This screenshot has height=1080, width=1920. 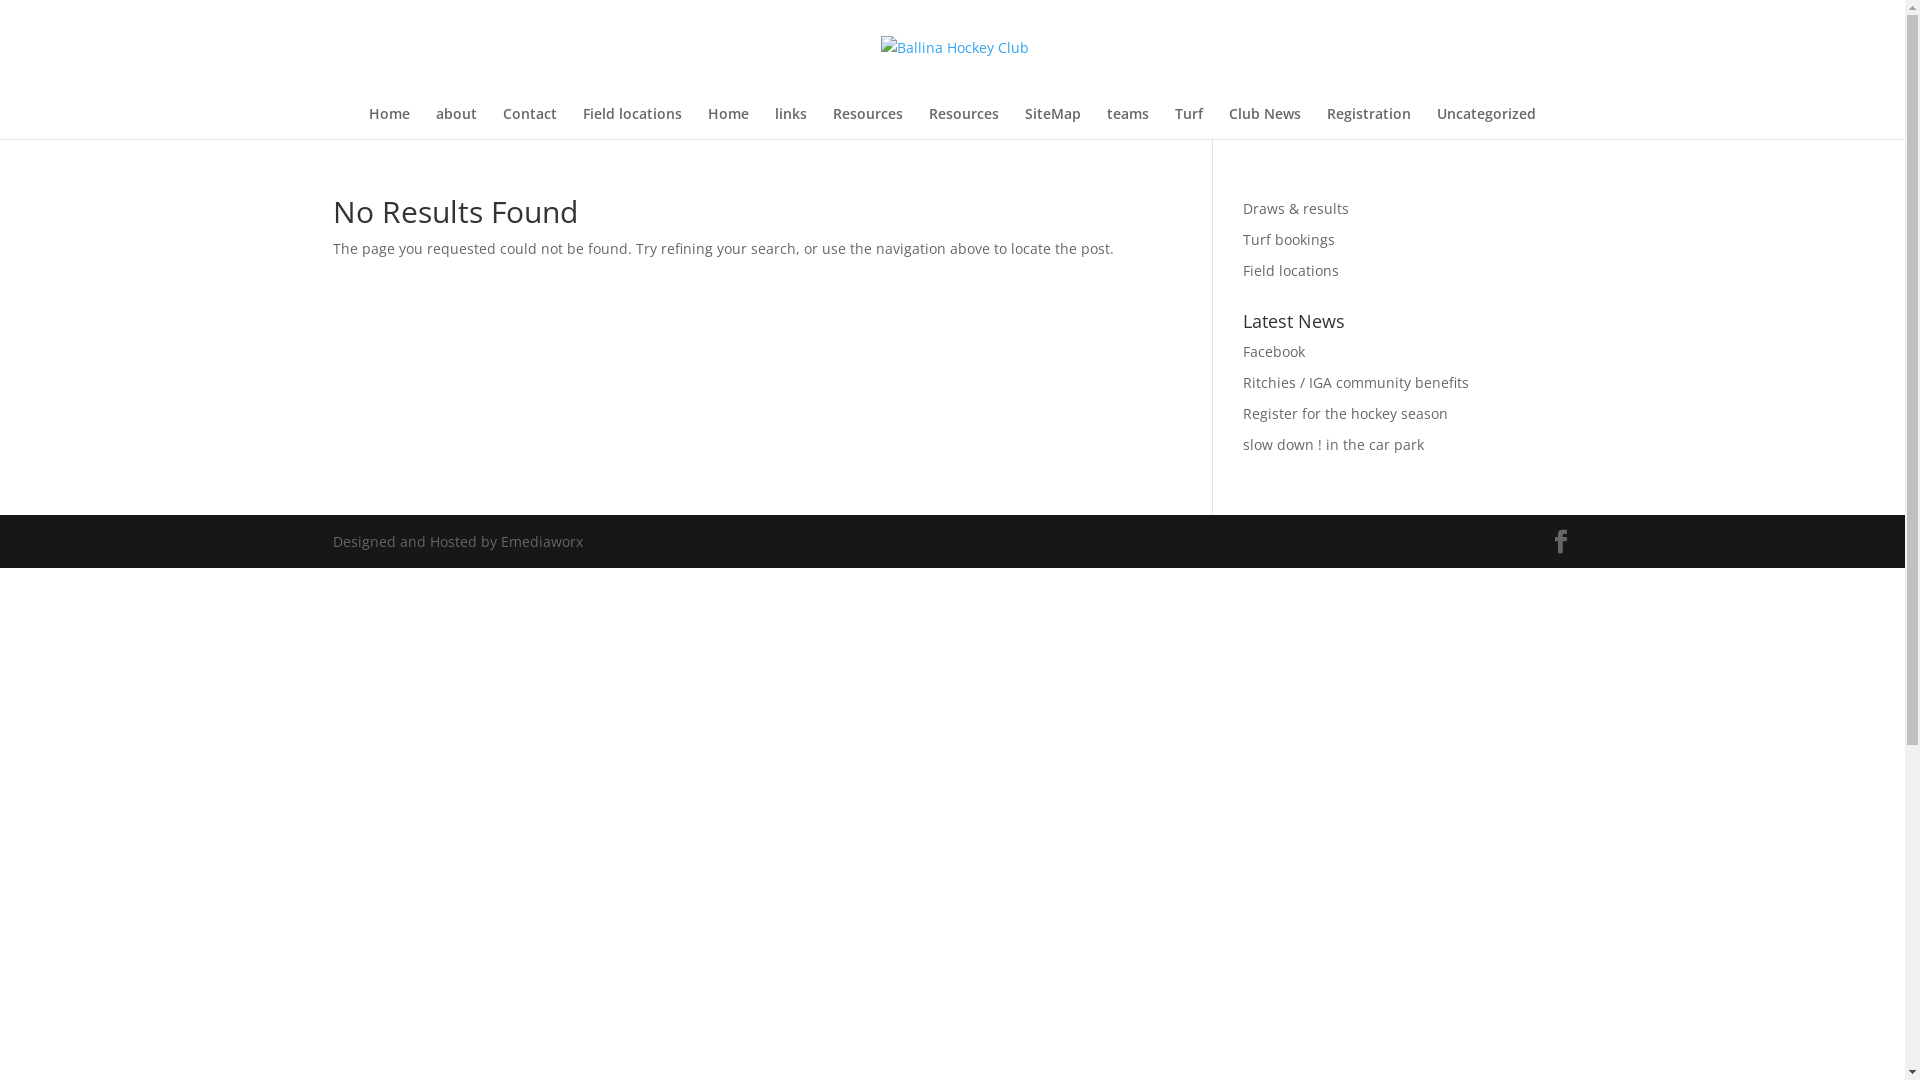 I want to click on Contact, so click(x=530, y=123).